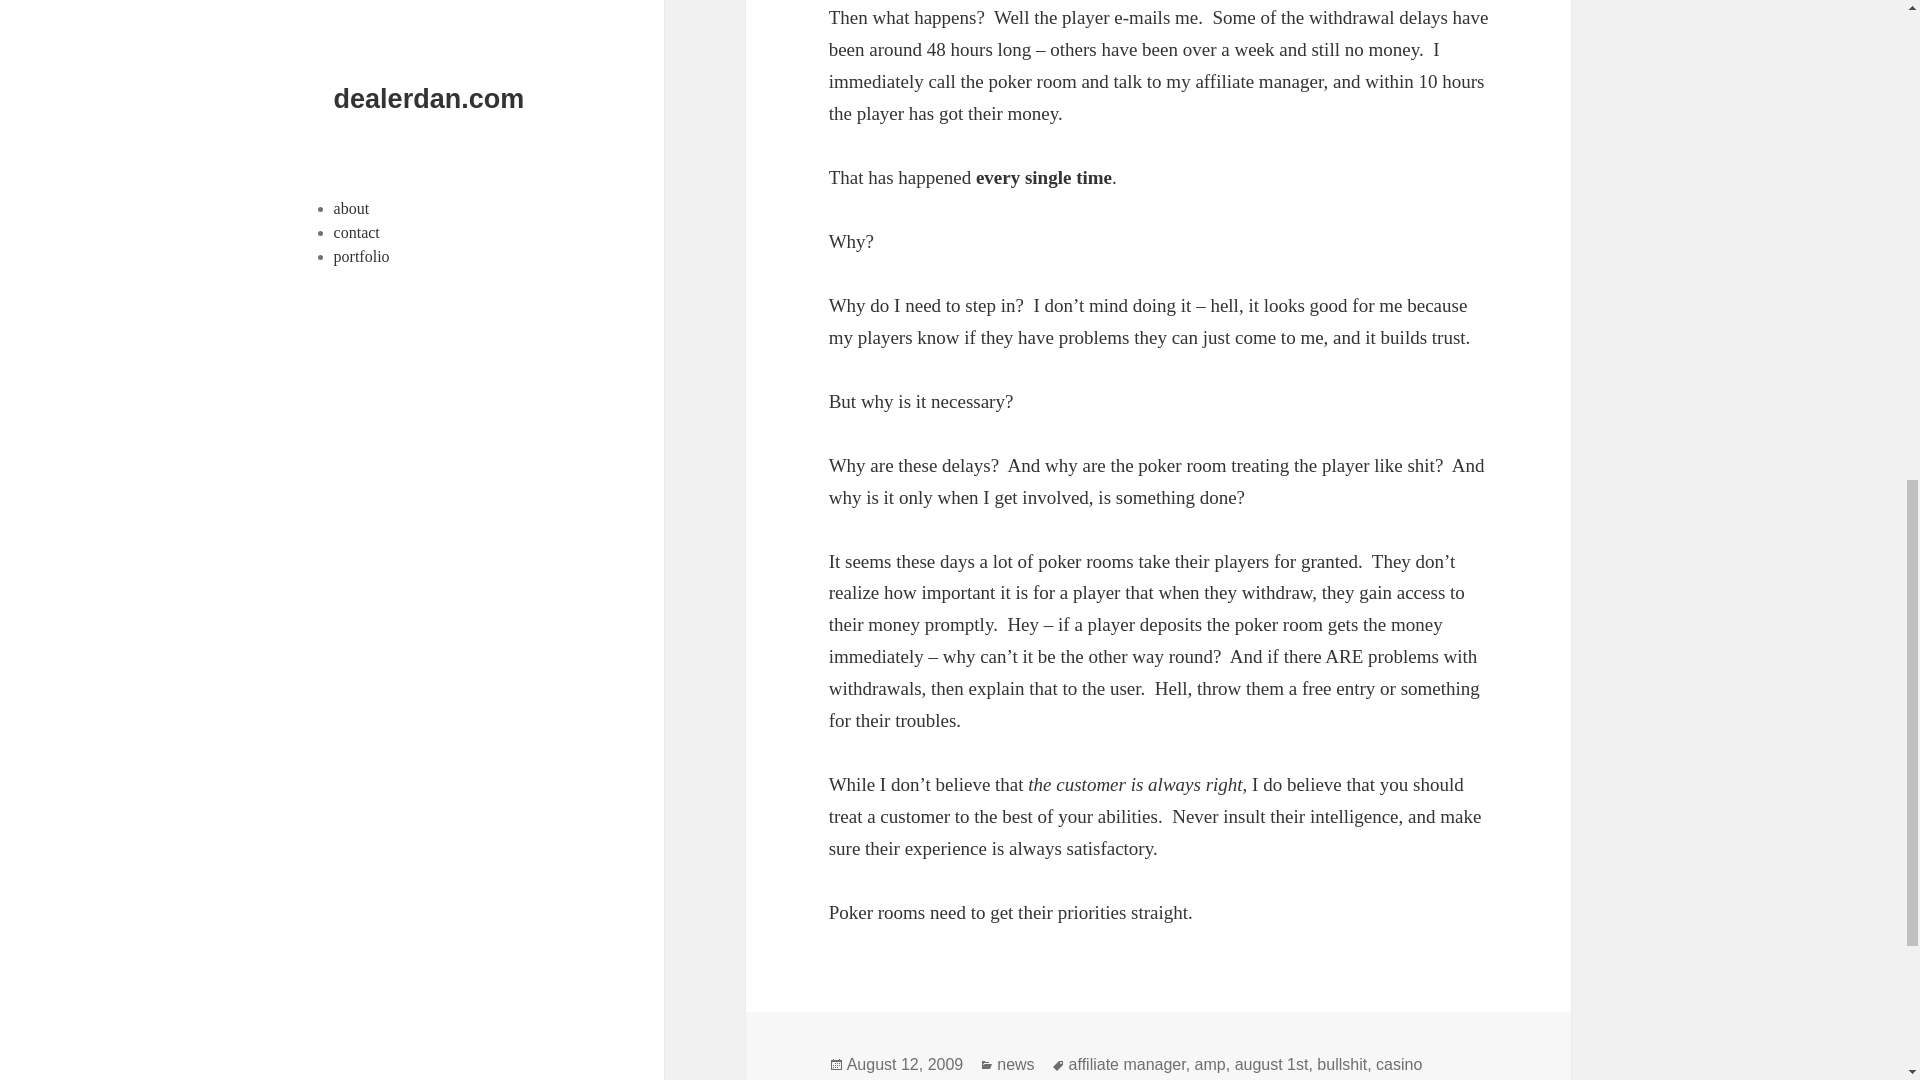 This screenshot has height=1080, width=1920. What do you see at coordinates (1210, 1064) in the screenshot?
I see `amp` at bounding box center [1210, 1064].